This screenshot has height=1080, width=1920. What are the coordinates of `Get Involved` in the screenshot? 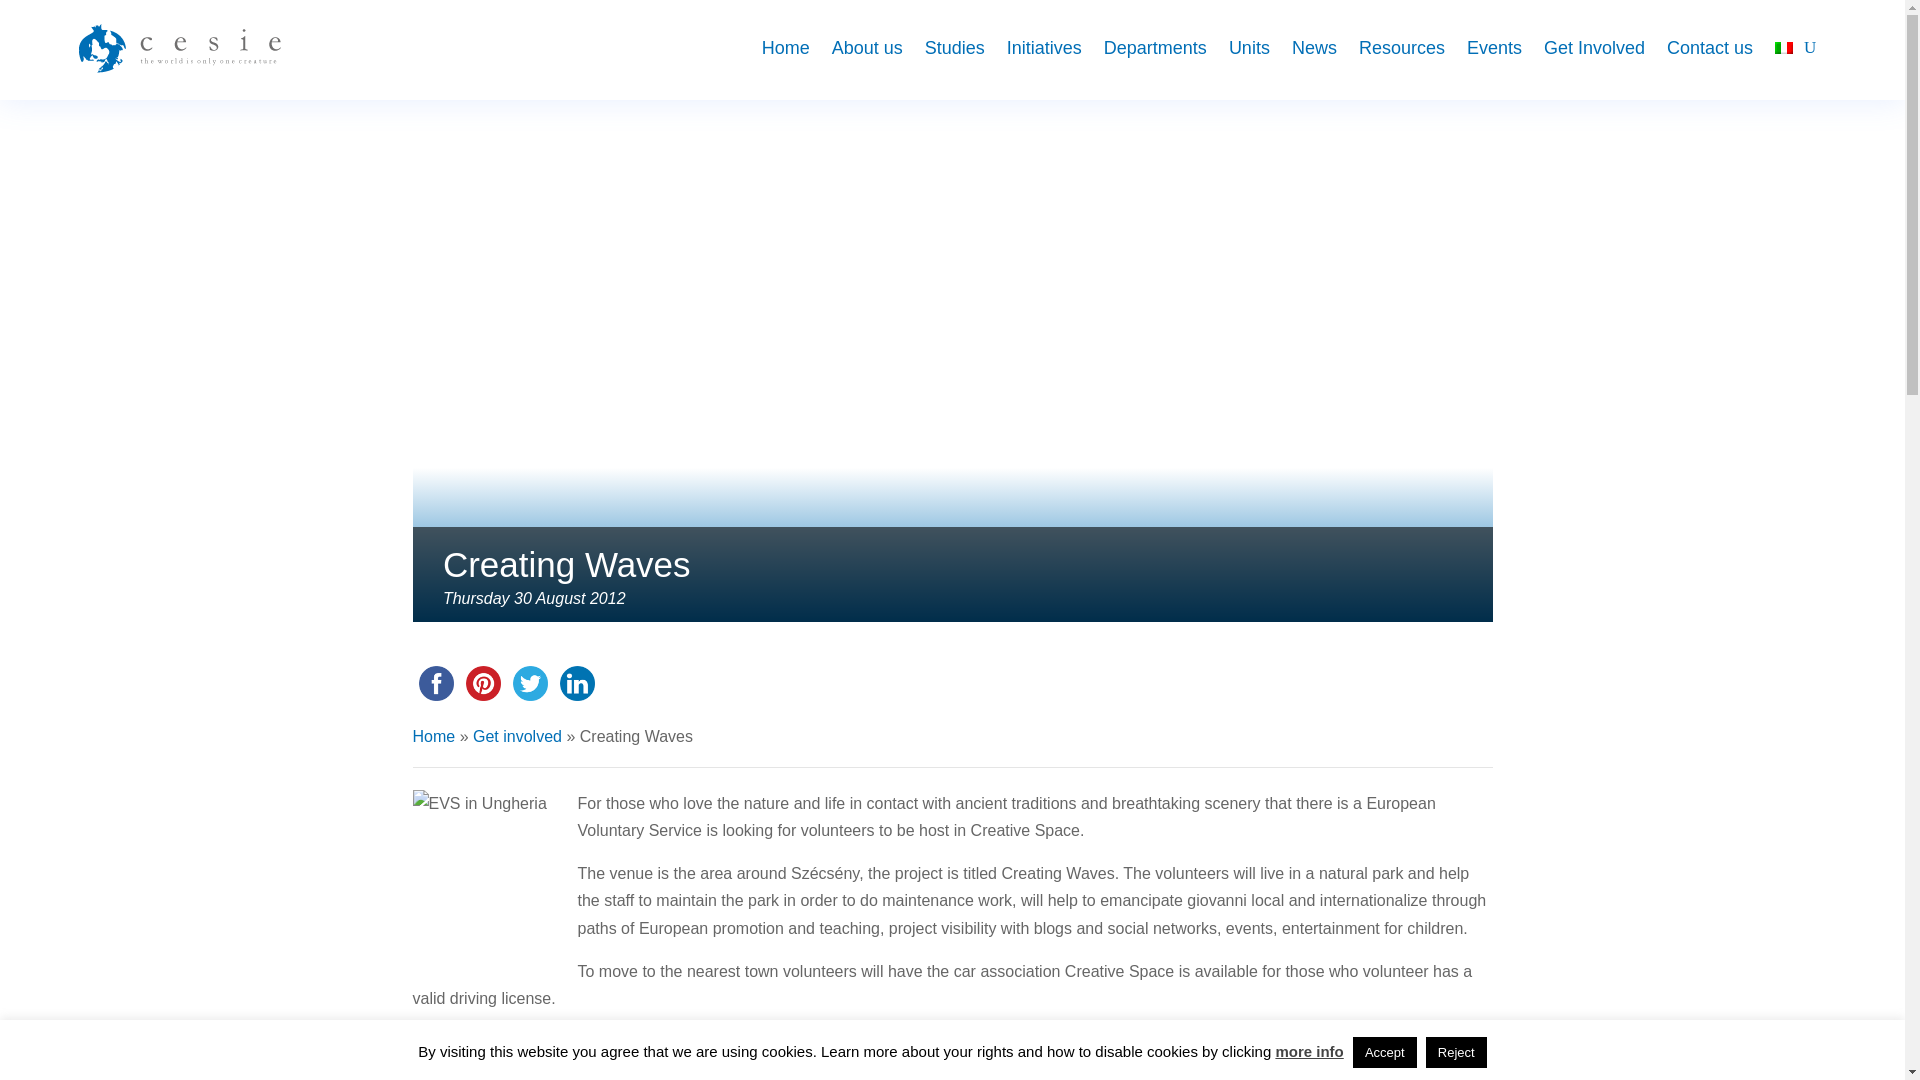 It's located at (1594, 48).